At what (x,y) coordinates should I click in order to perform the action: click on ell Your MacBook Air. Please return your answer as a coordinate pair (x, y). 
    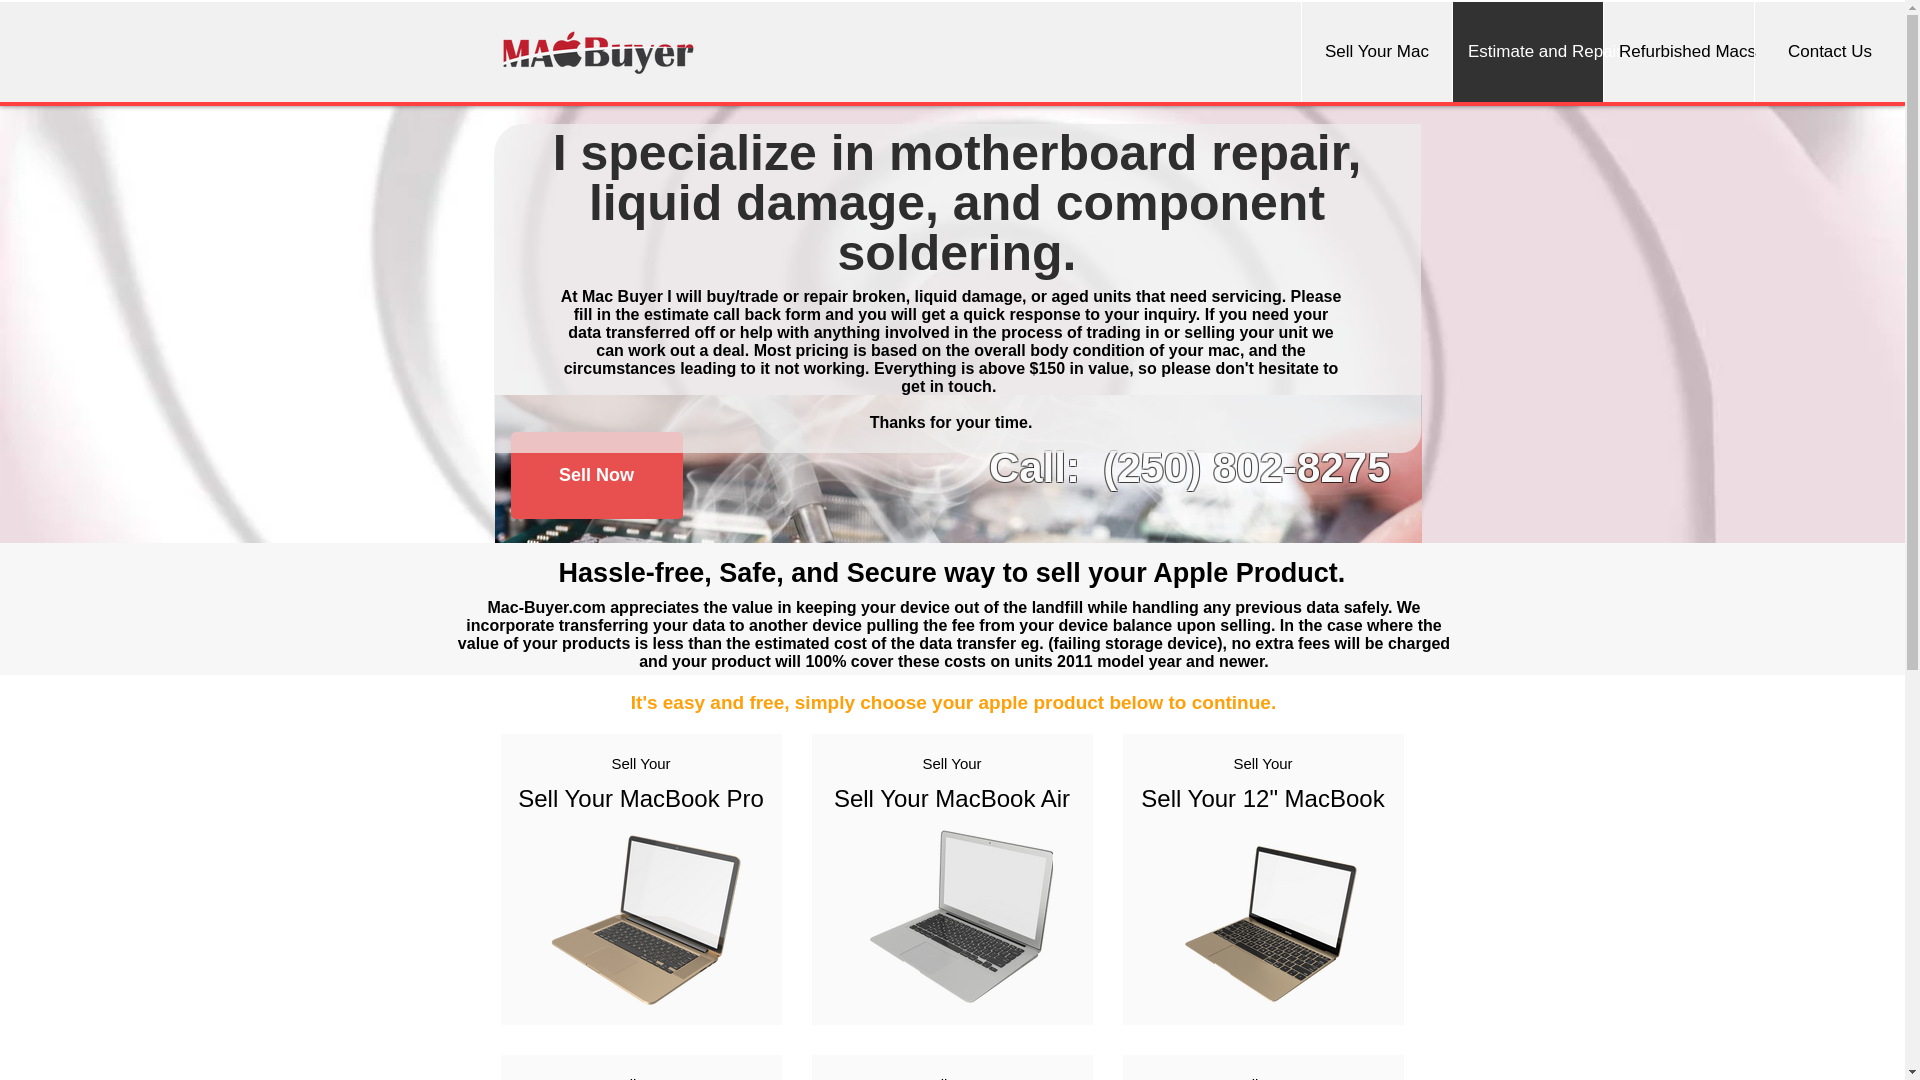
    Looking at the image, I should click on (960, 798).